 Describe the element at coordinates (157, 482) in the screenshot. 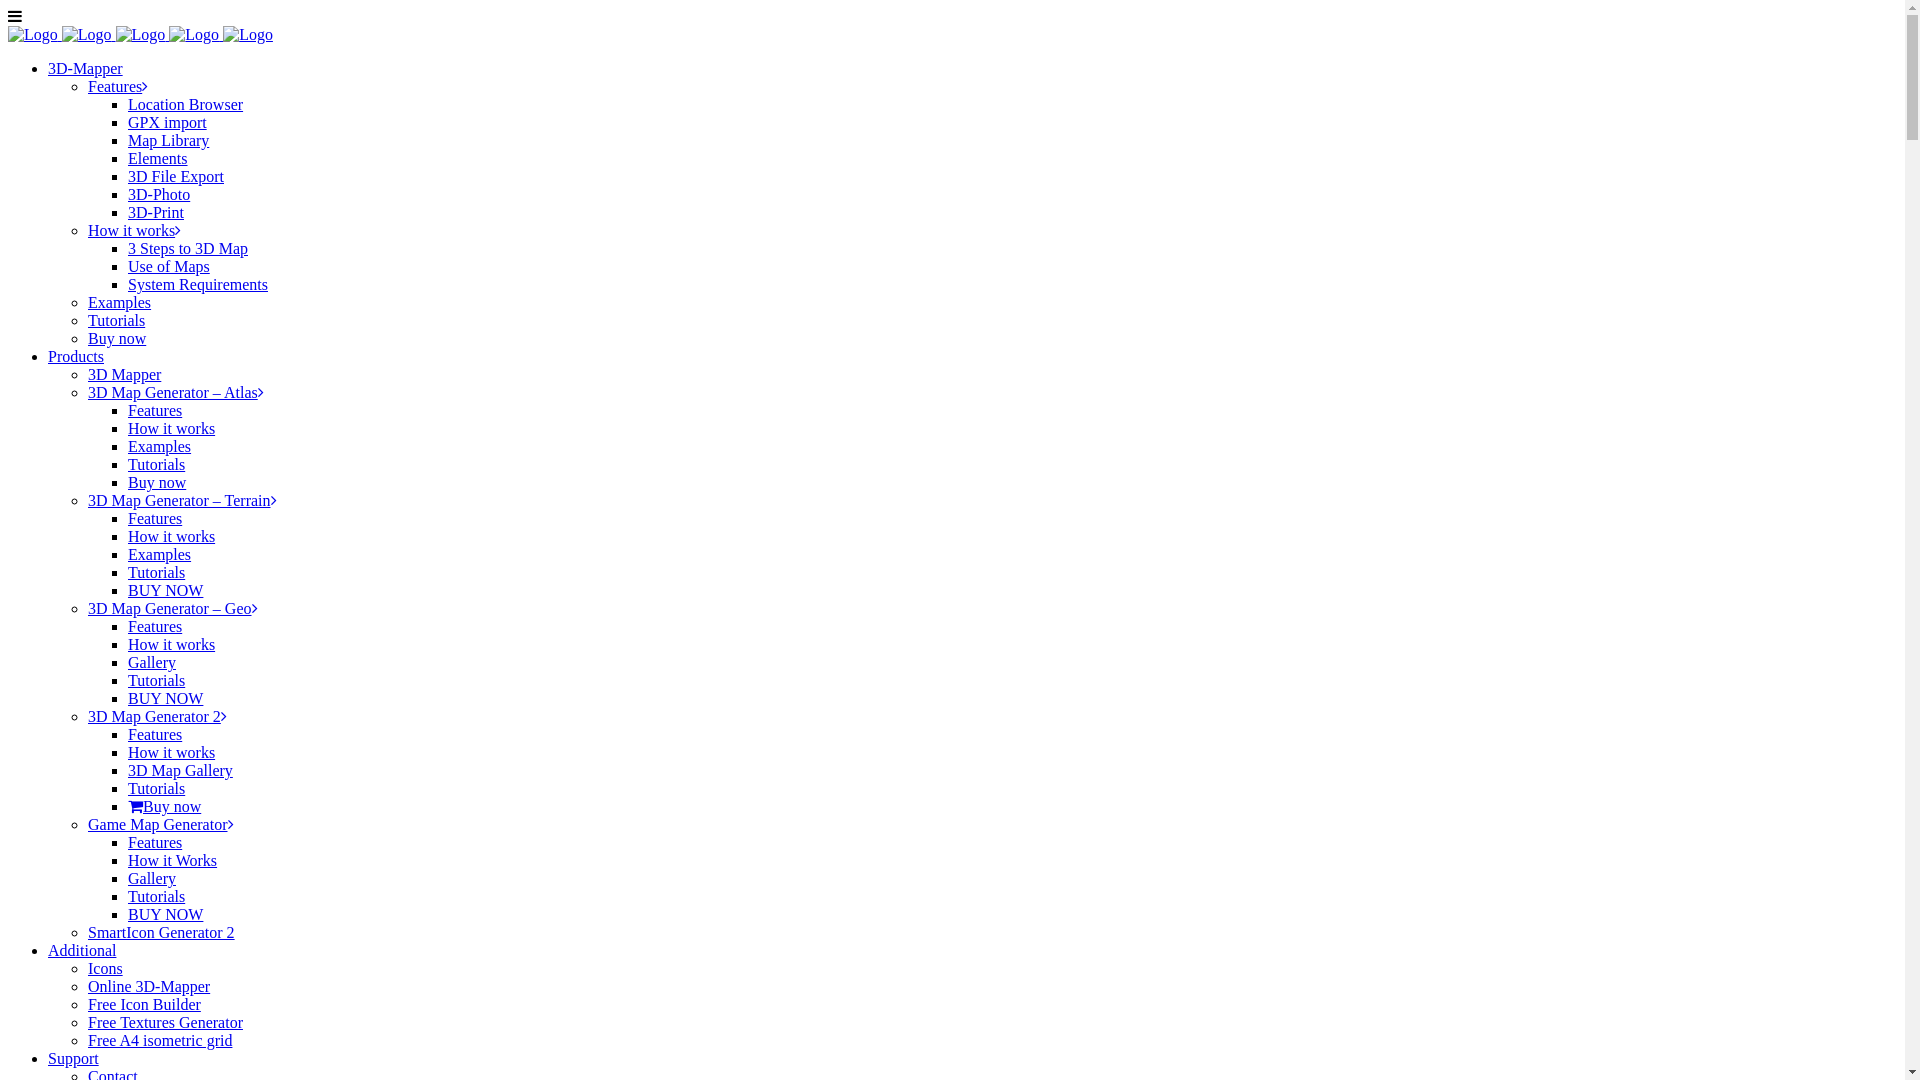

I see `Buy now` at that location.